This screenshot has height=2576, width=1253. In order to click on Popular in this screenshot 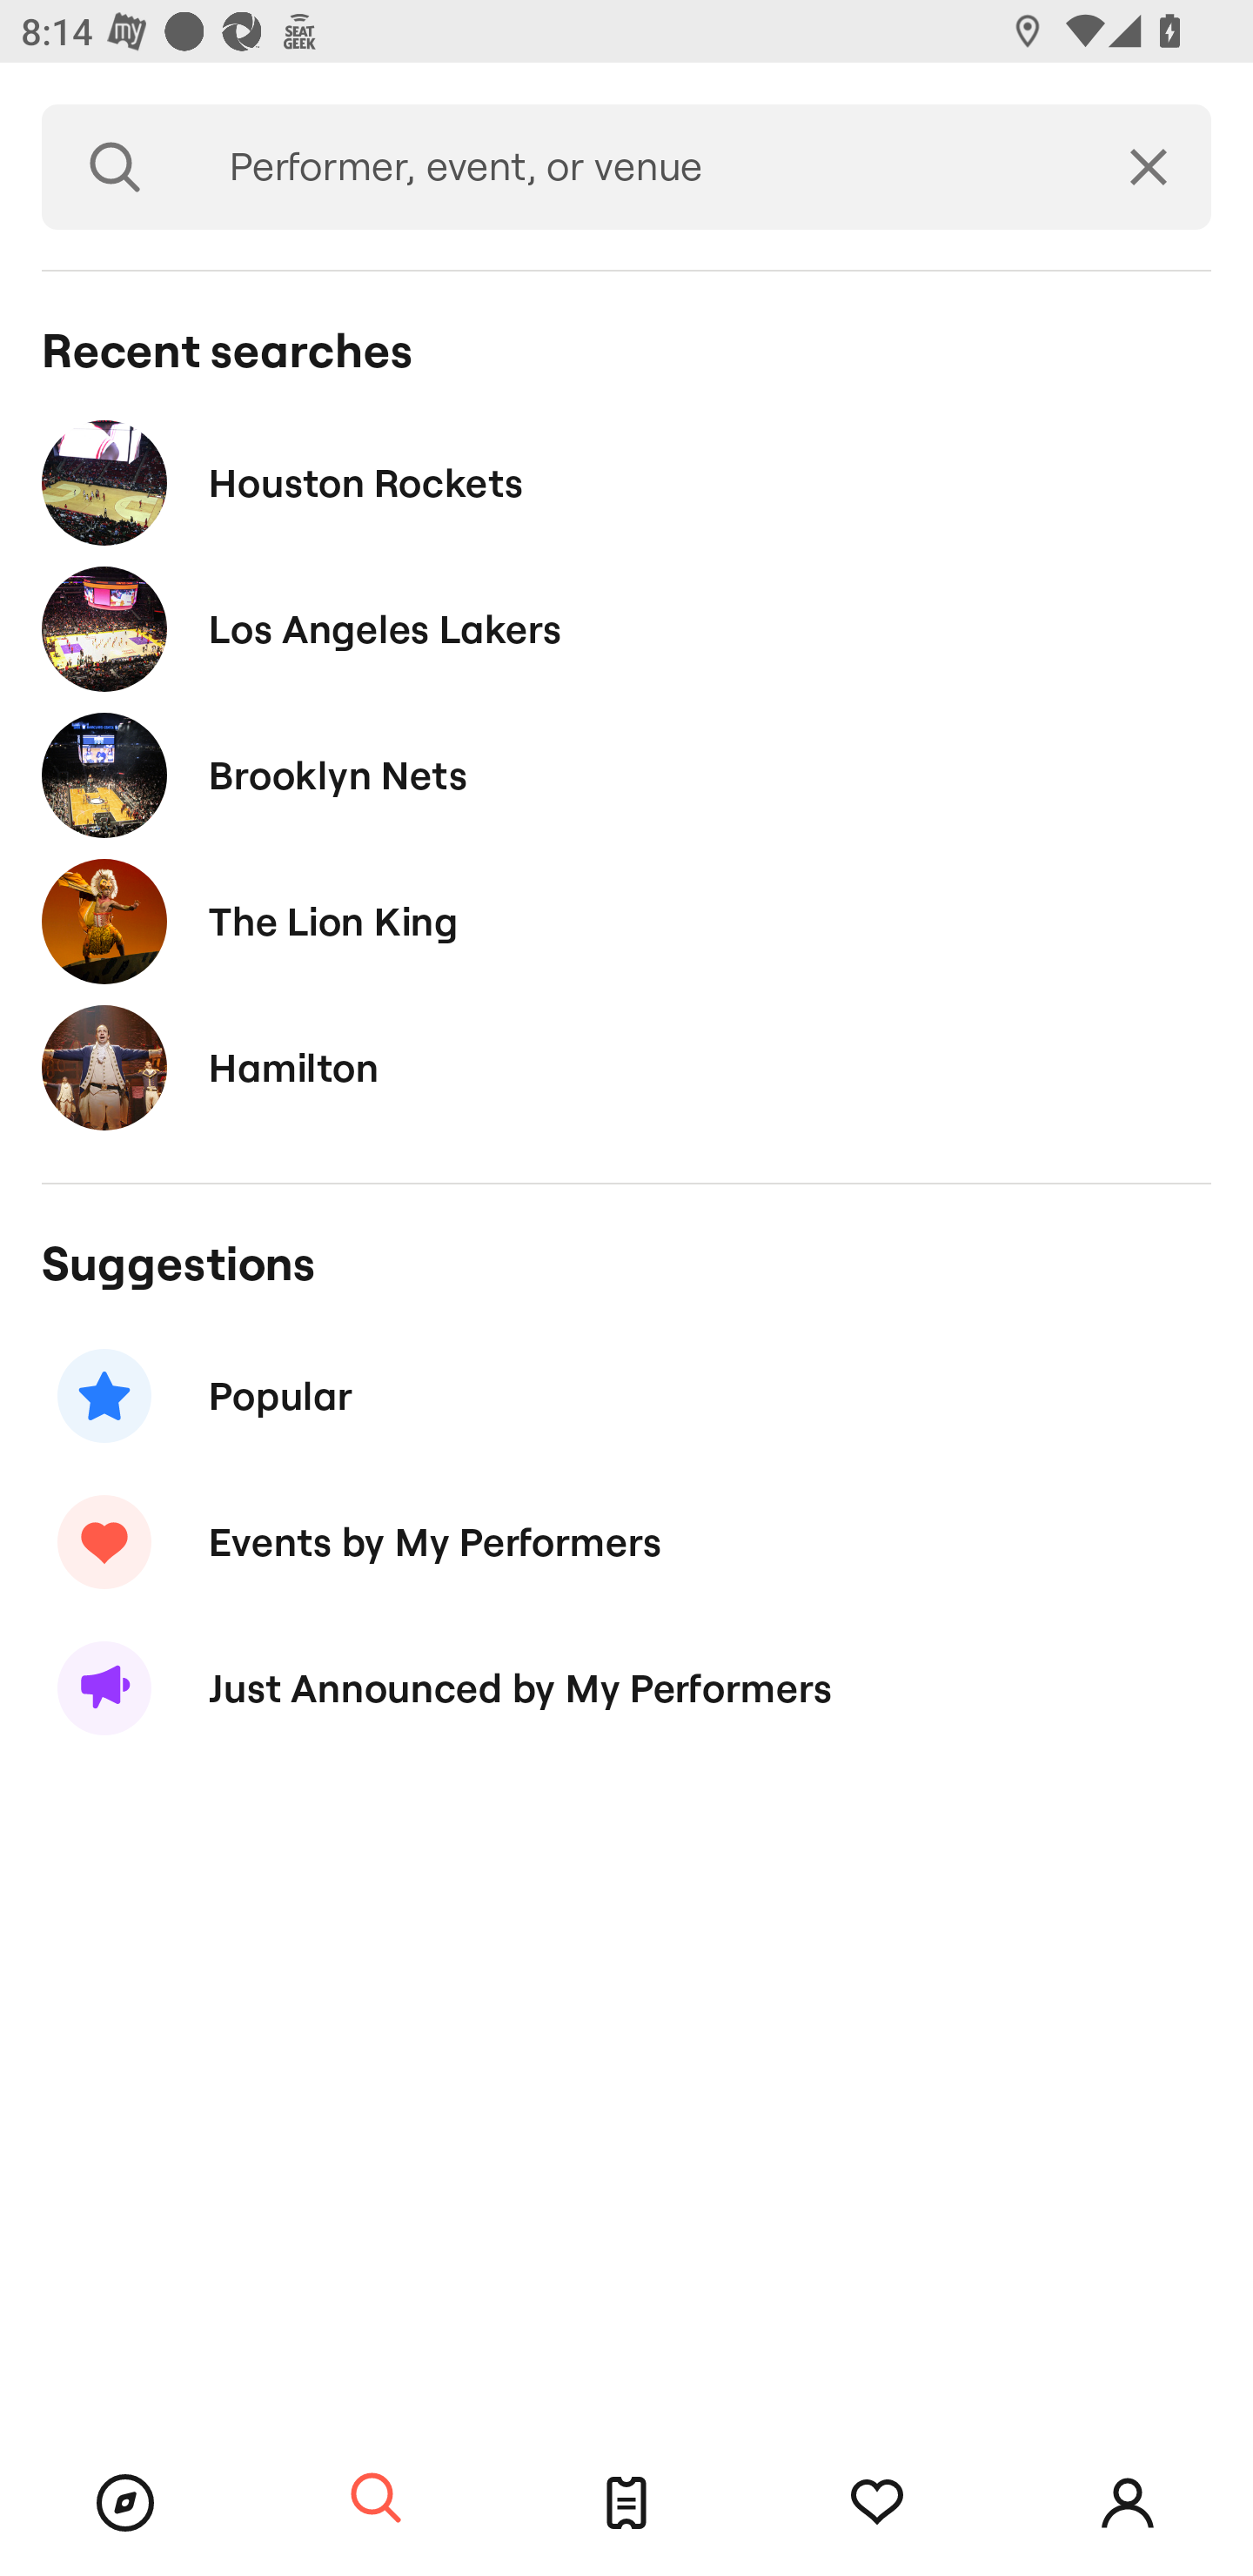, I will do `click(626, 1396)`.